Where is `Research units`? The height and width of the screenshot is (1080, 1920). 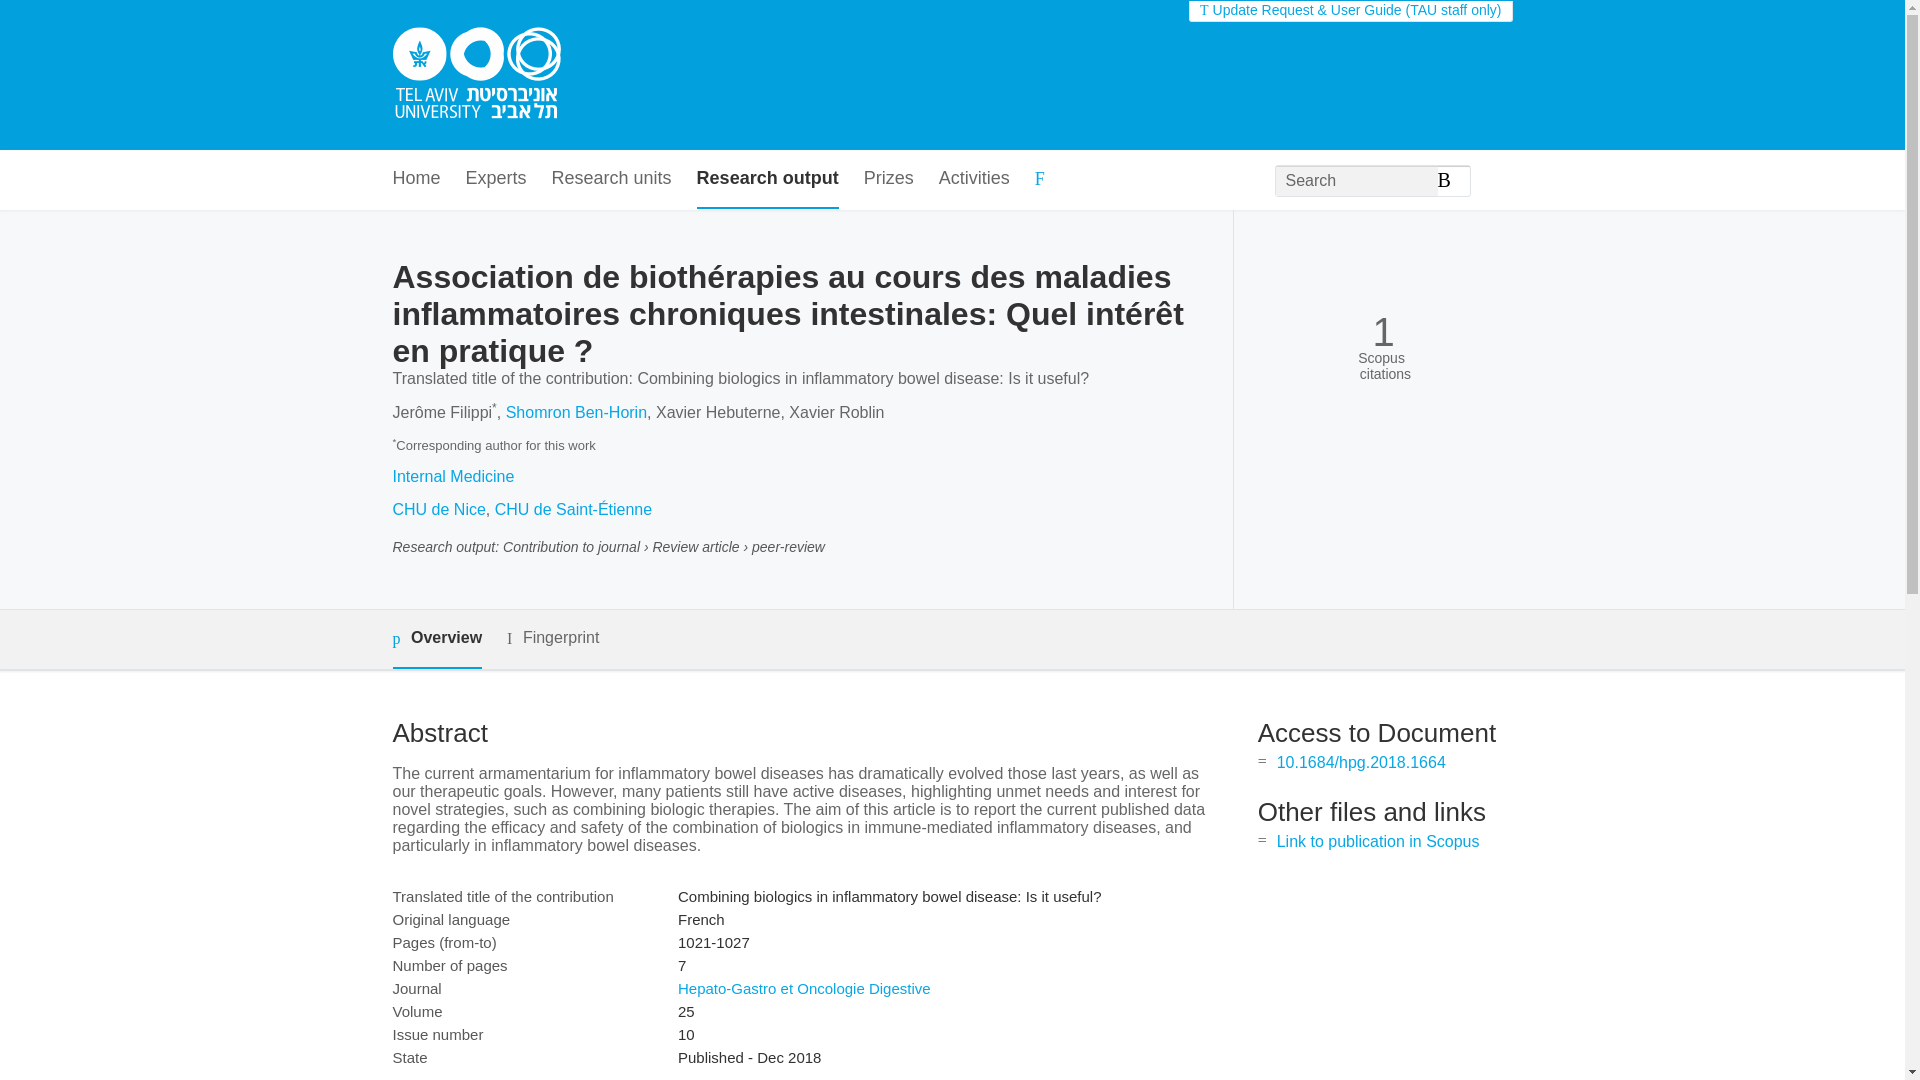 Research units is located at coordinates (612, 180).